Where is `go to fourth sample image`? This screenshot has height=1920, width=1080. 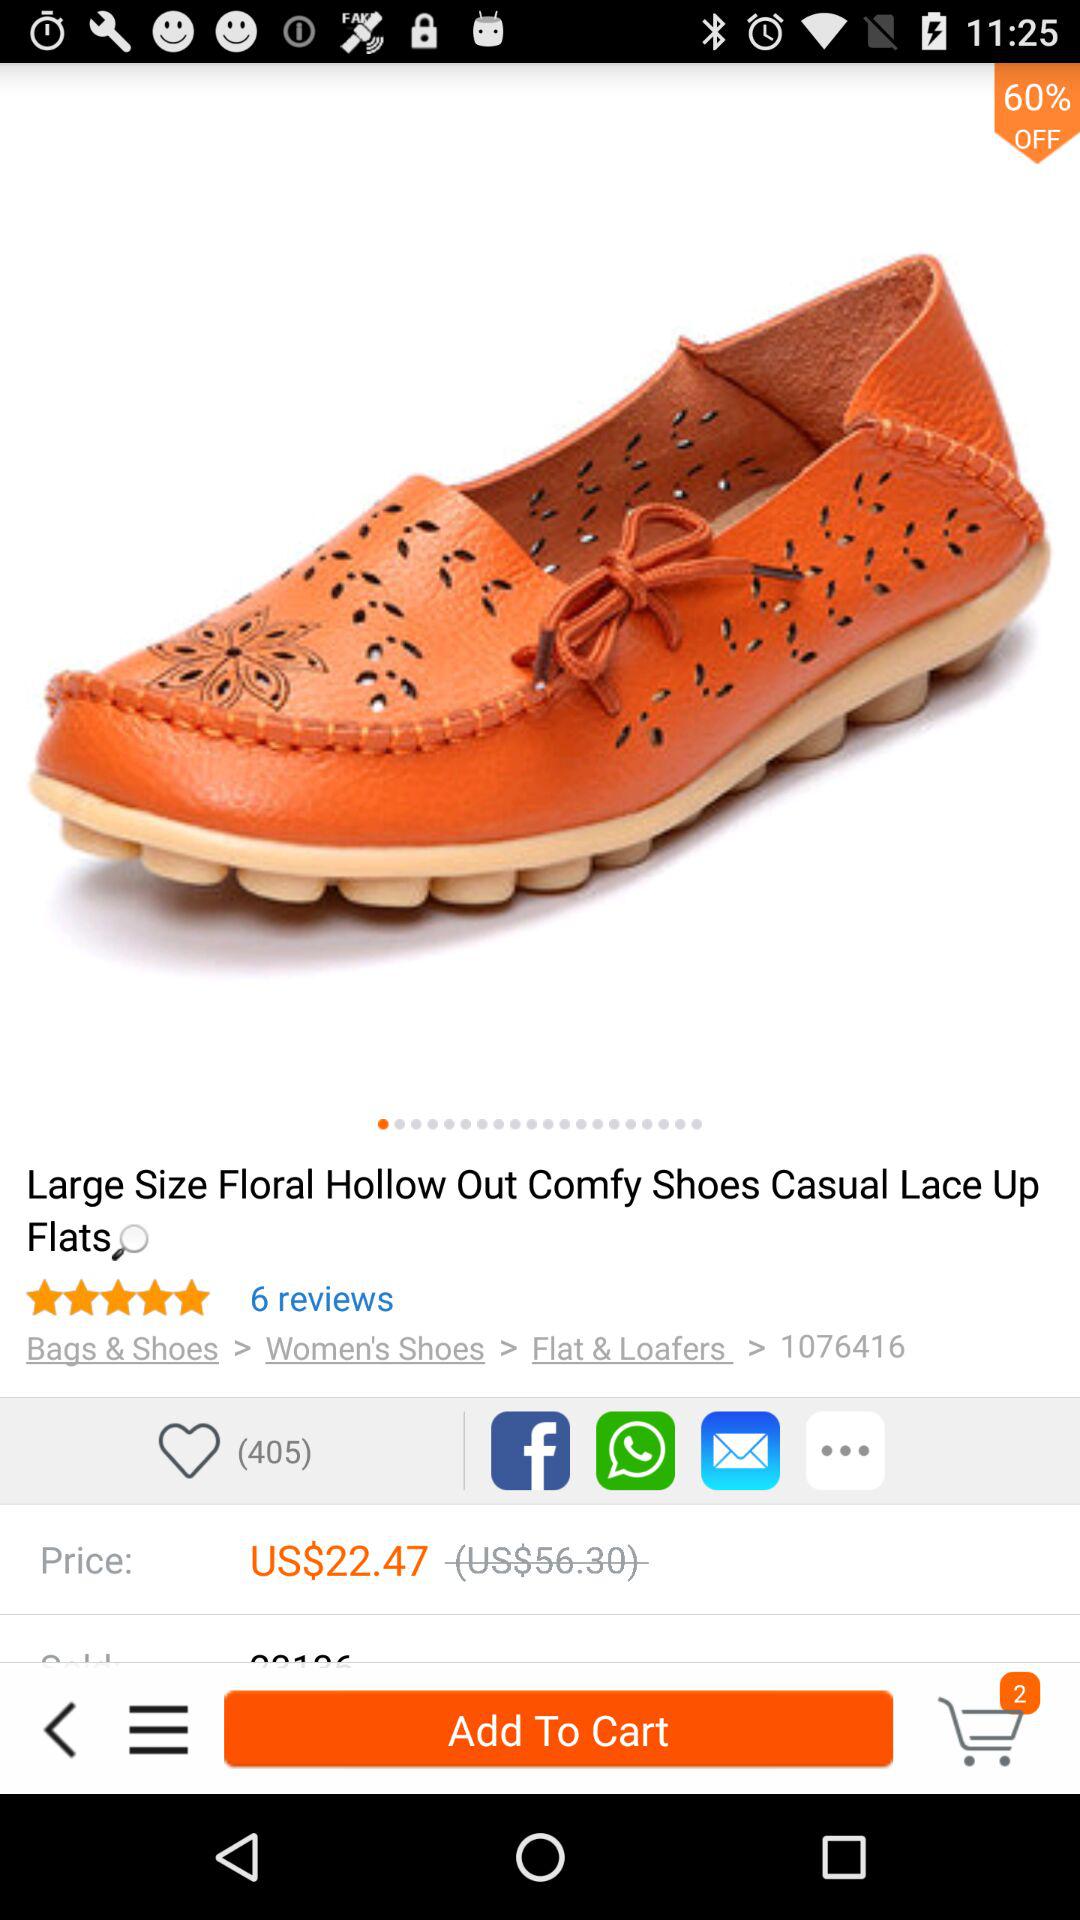
go to fourth sample image is located at coordinates (432, 1124).